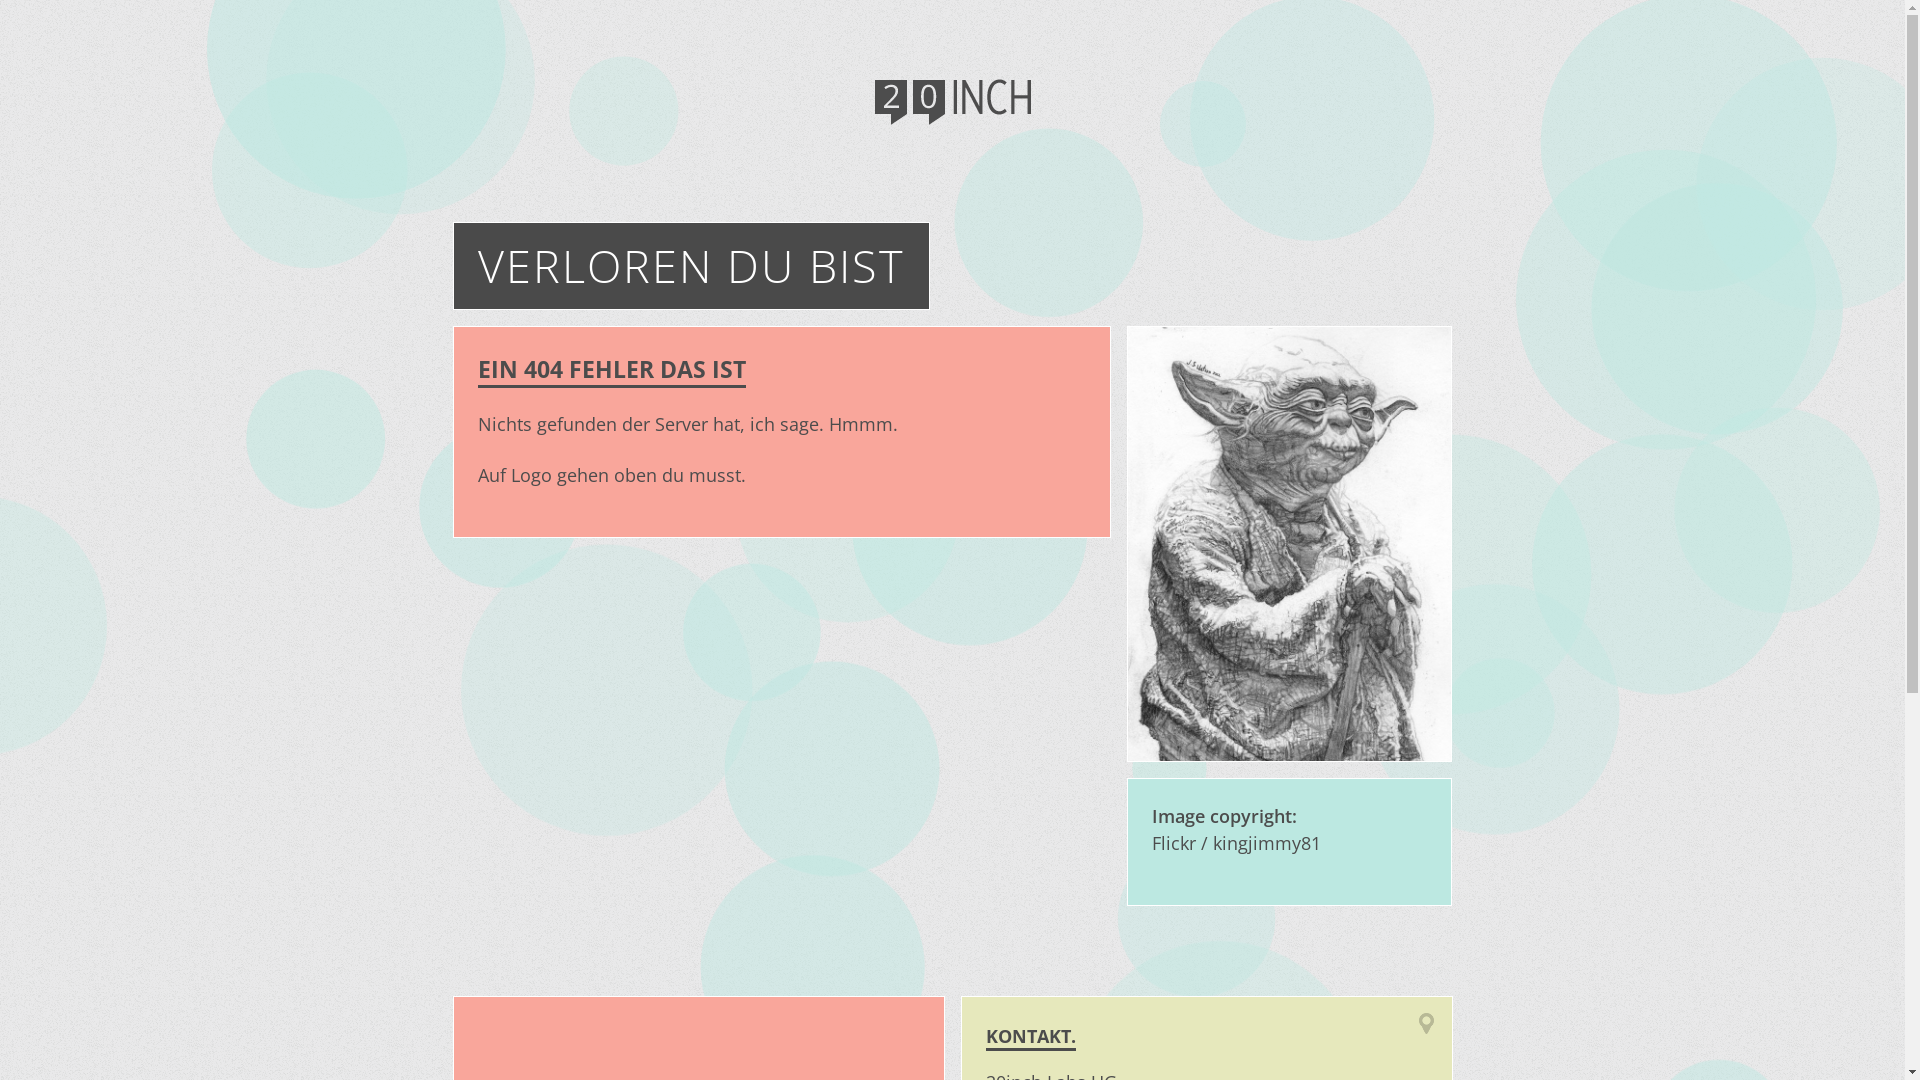 This screenshot has width=1920, height=1080. I want to click on Flickr / kingjimmy81, so click(1236, 843).